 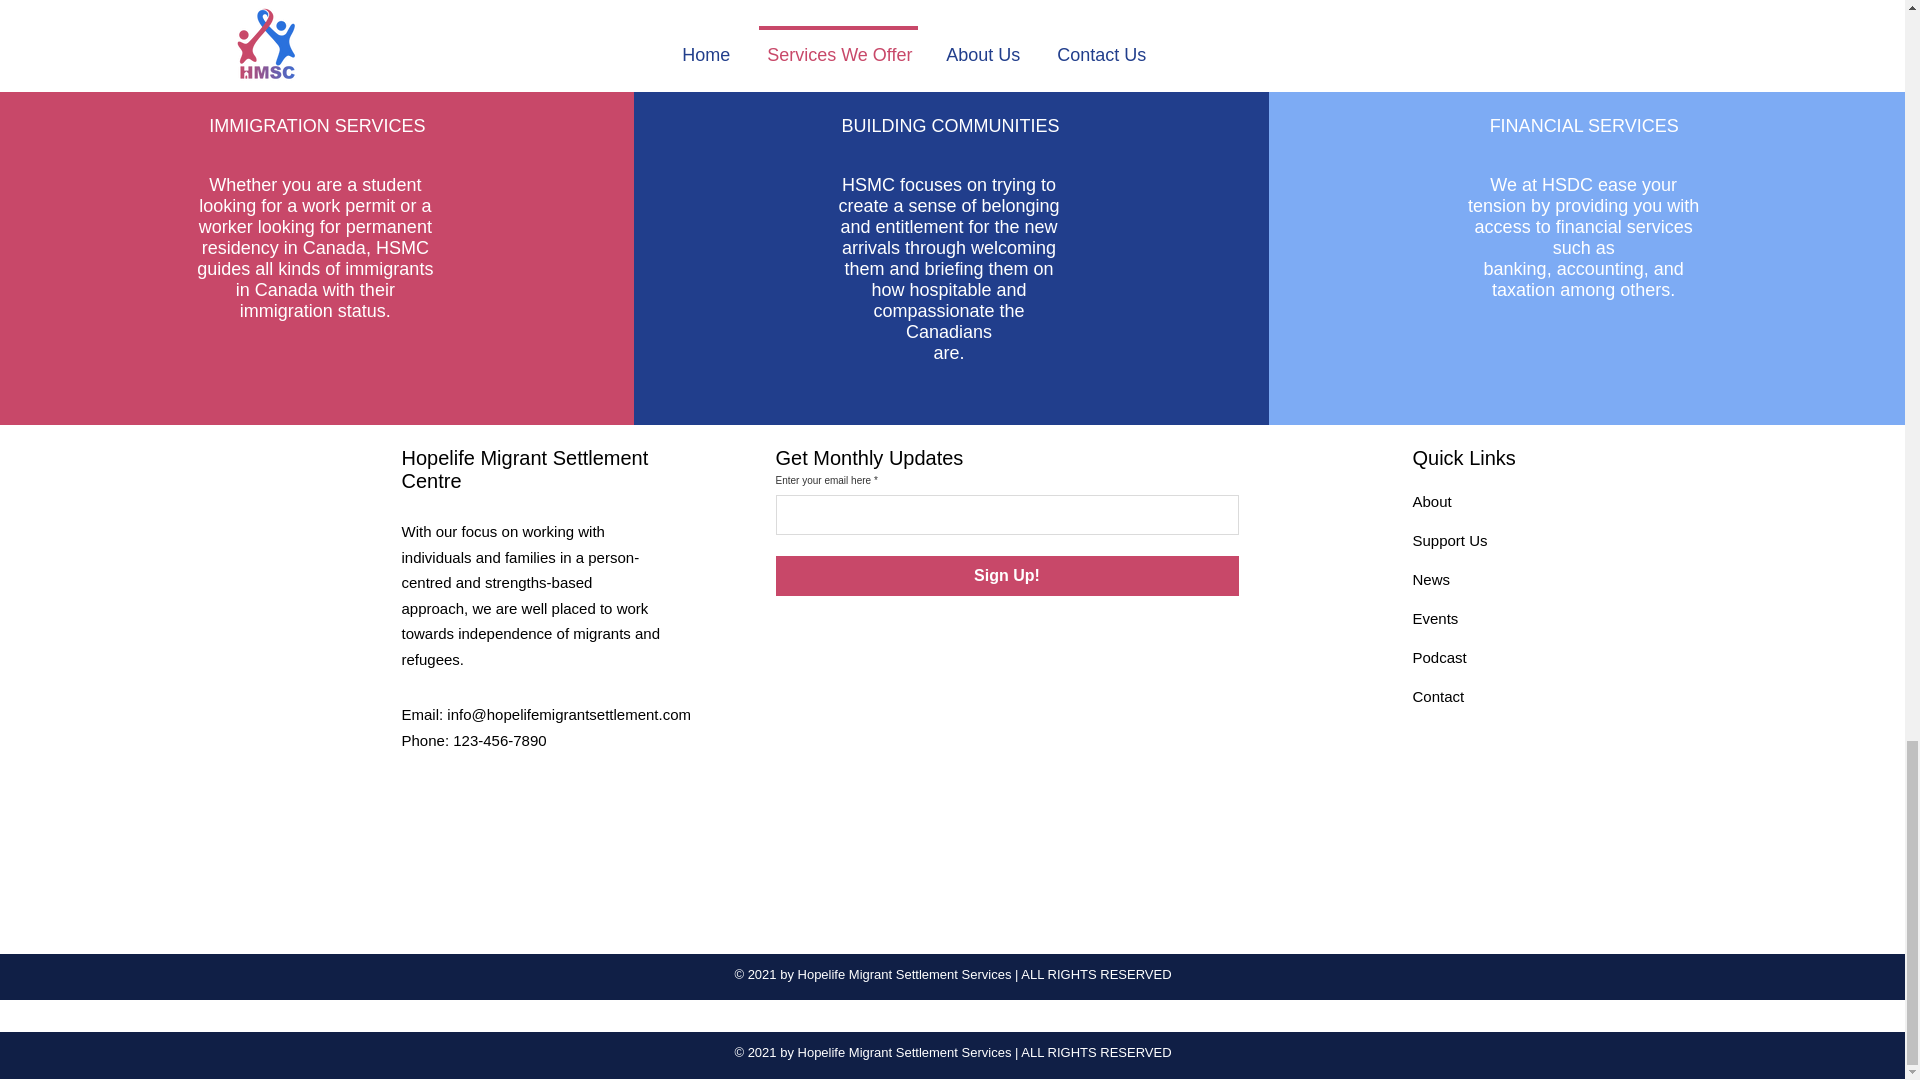 I want to click on About, so click(x=1431, y=500).